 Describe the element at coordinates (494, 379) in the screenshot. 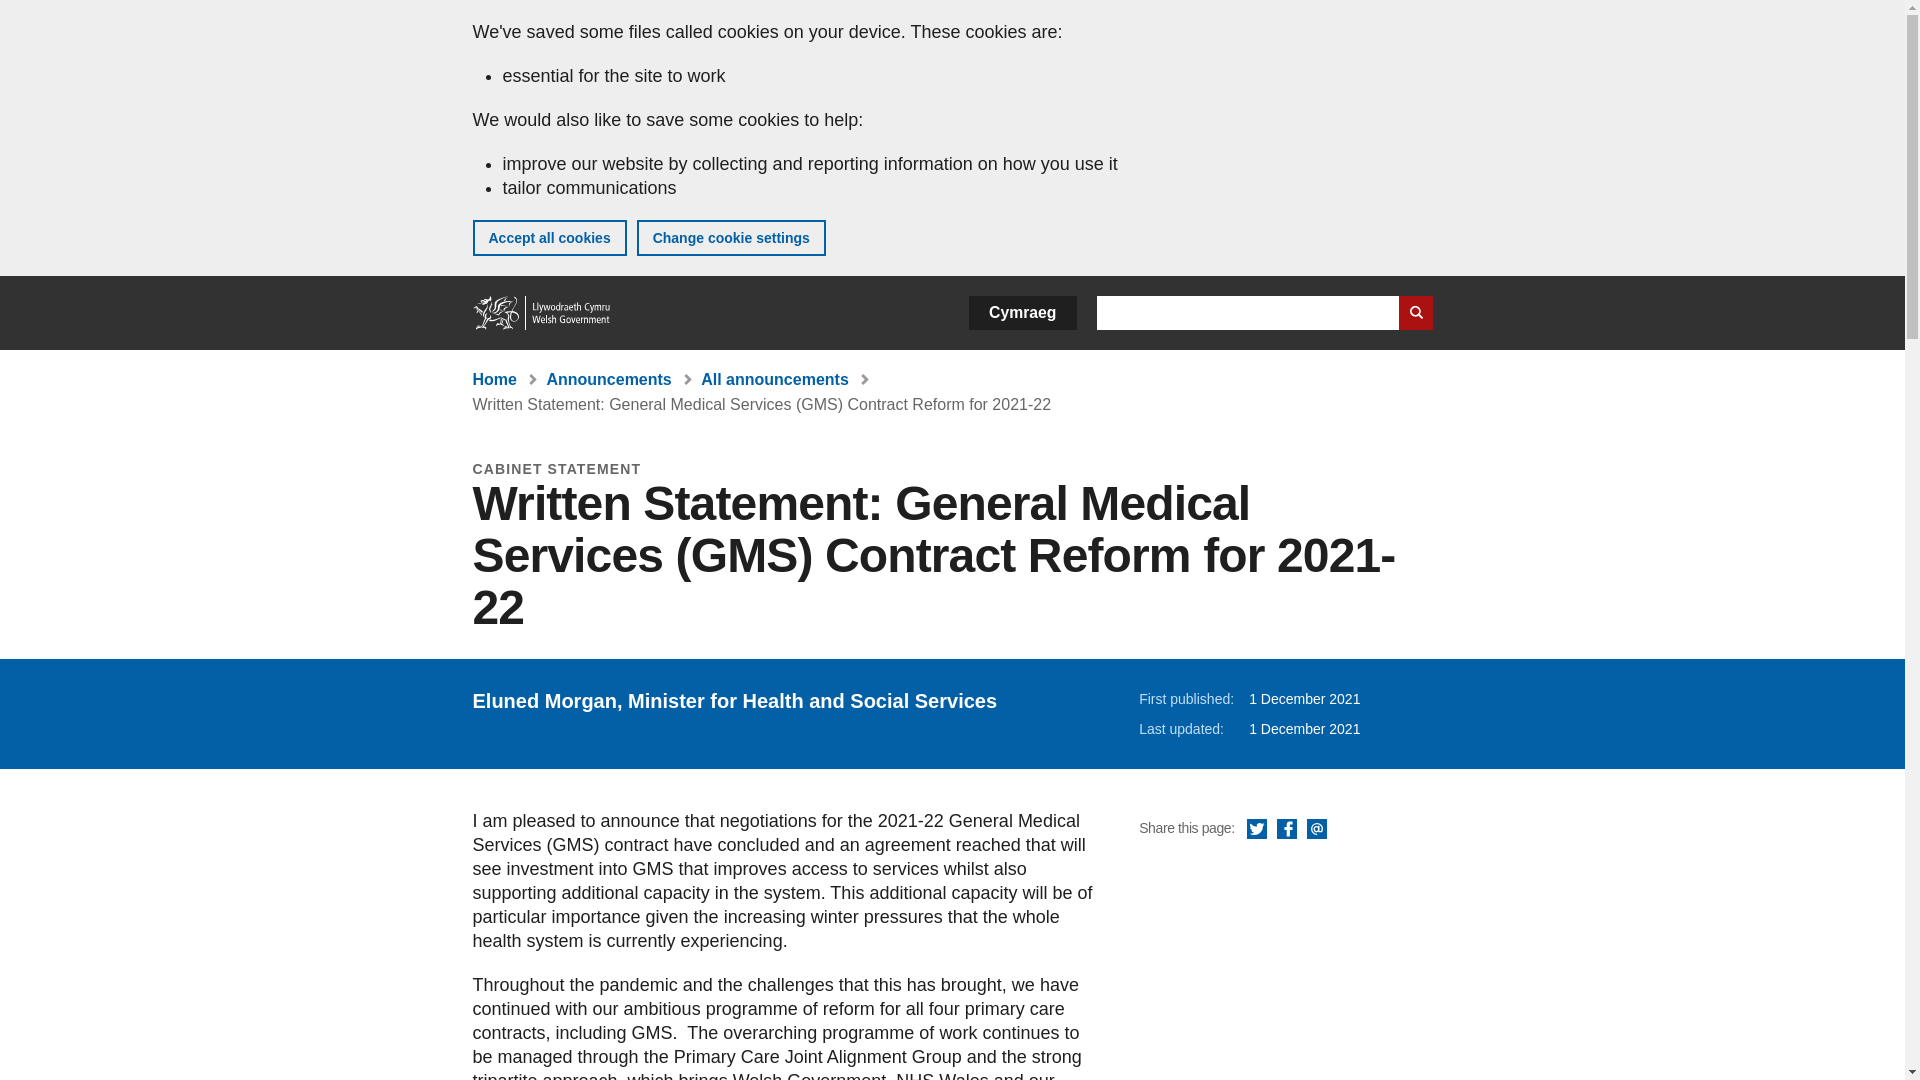

I see `Home` at that location.